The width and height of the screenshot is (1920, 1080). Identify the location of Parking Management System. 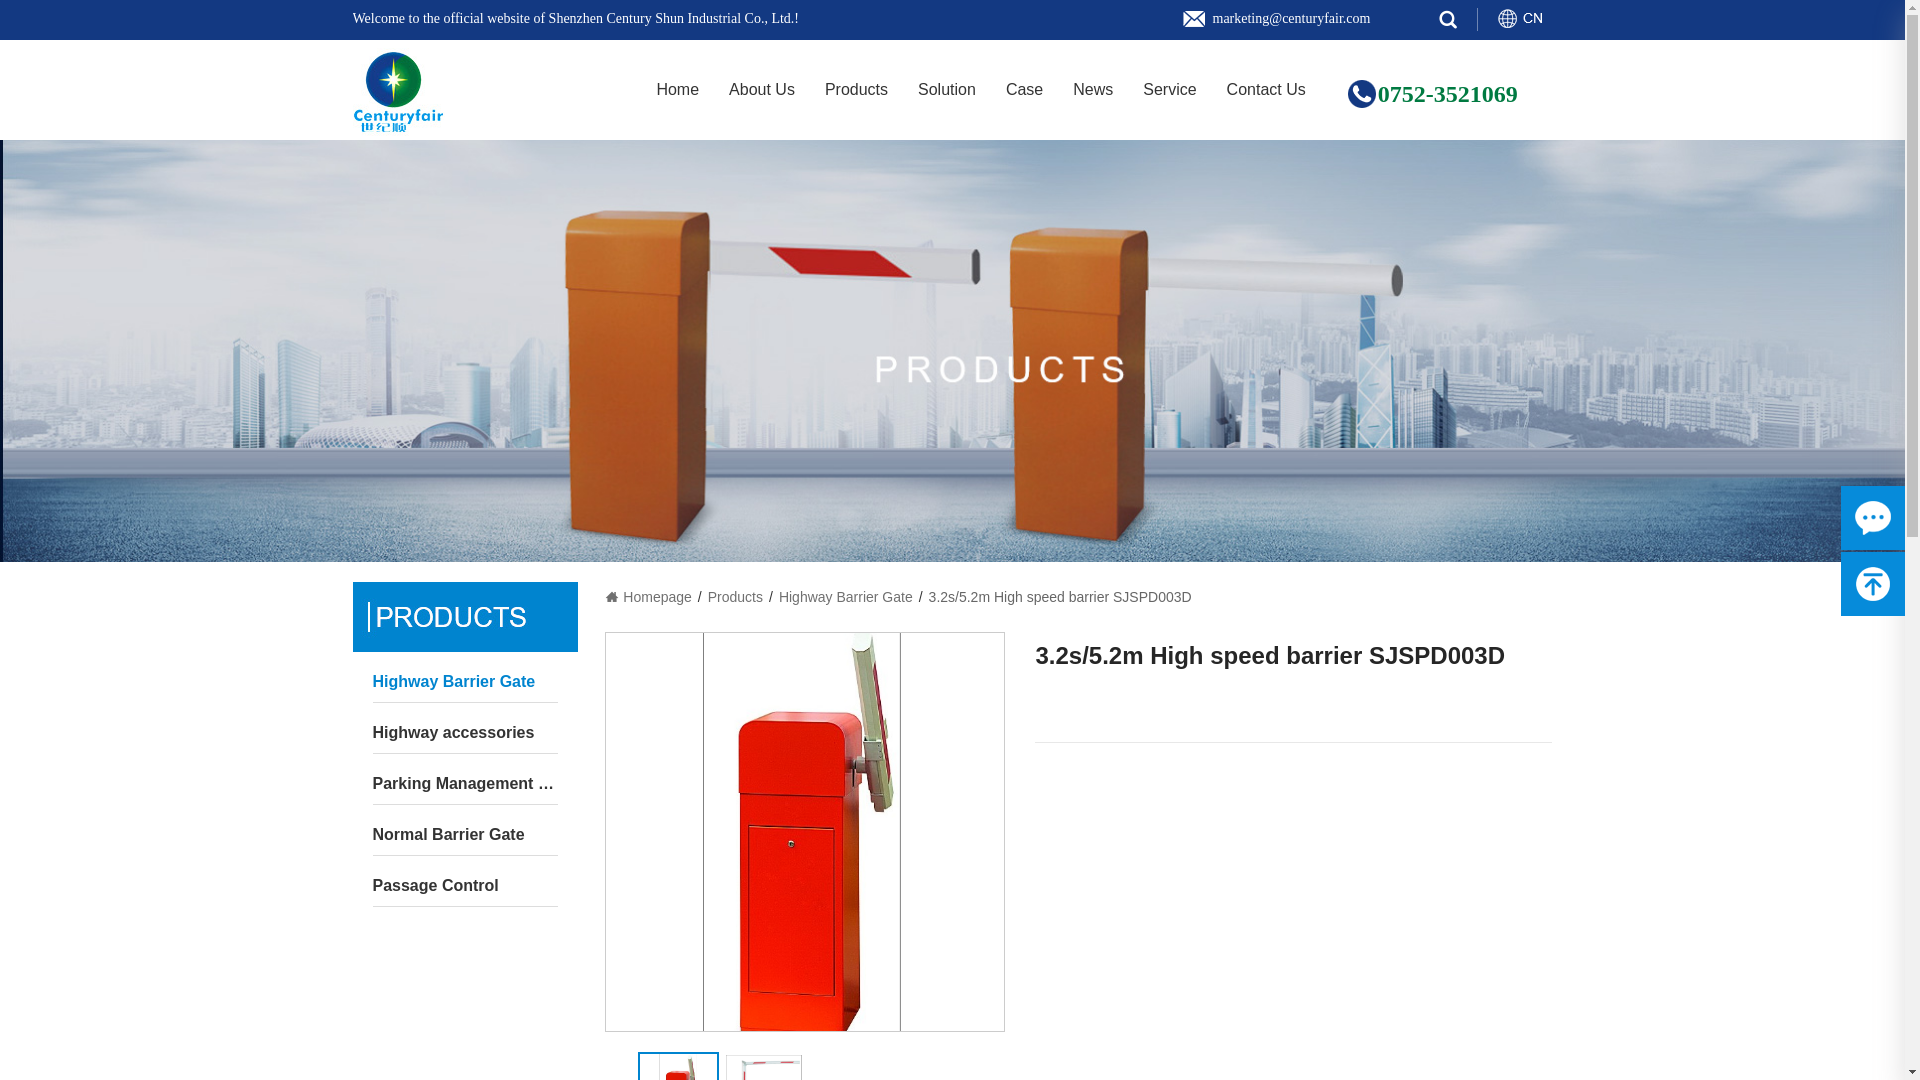
(464, 783).